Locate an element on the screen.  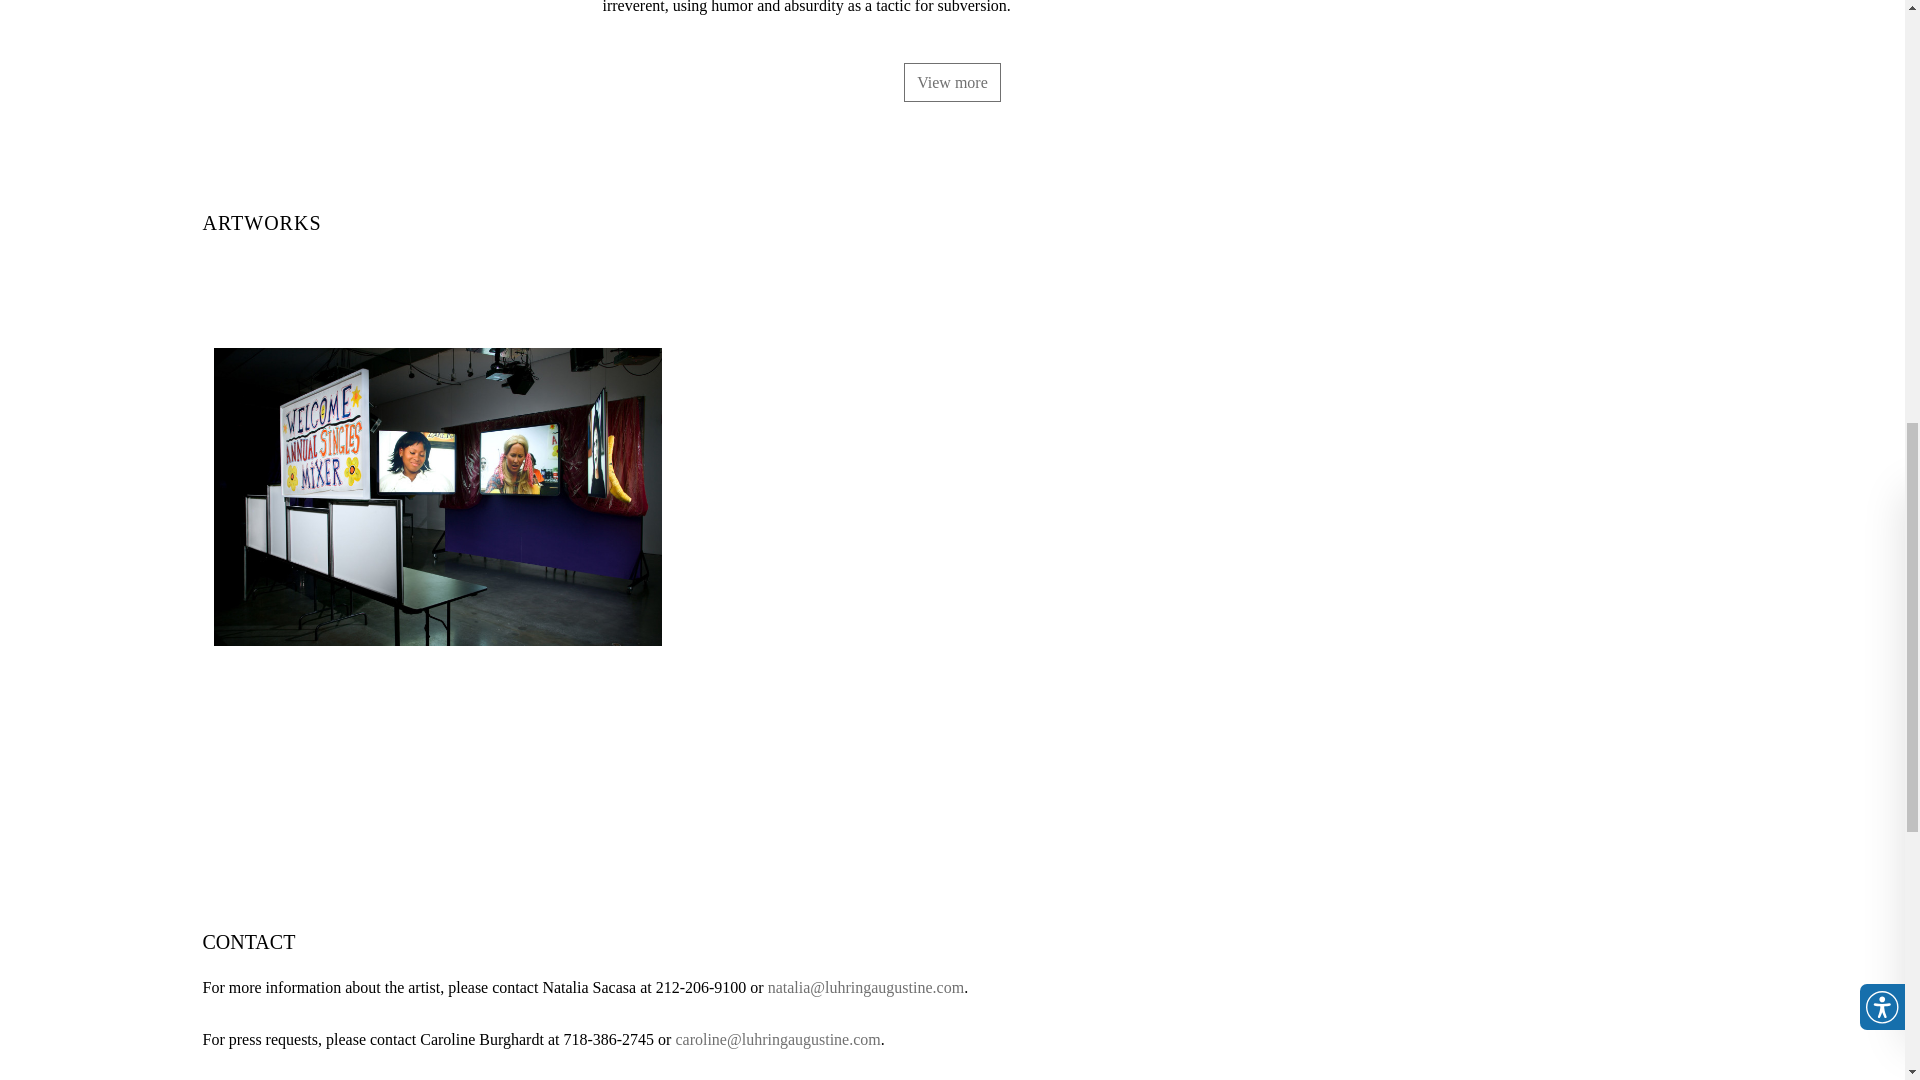
View more is located at coordinates (952, 82).